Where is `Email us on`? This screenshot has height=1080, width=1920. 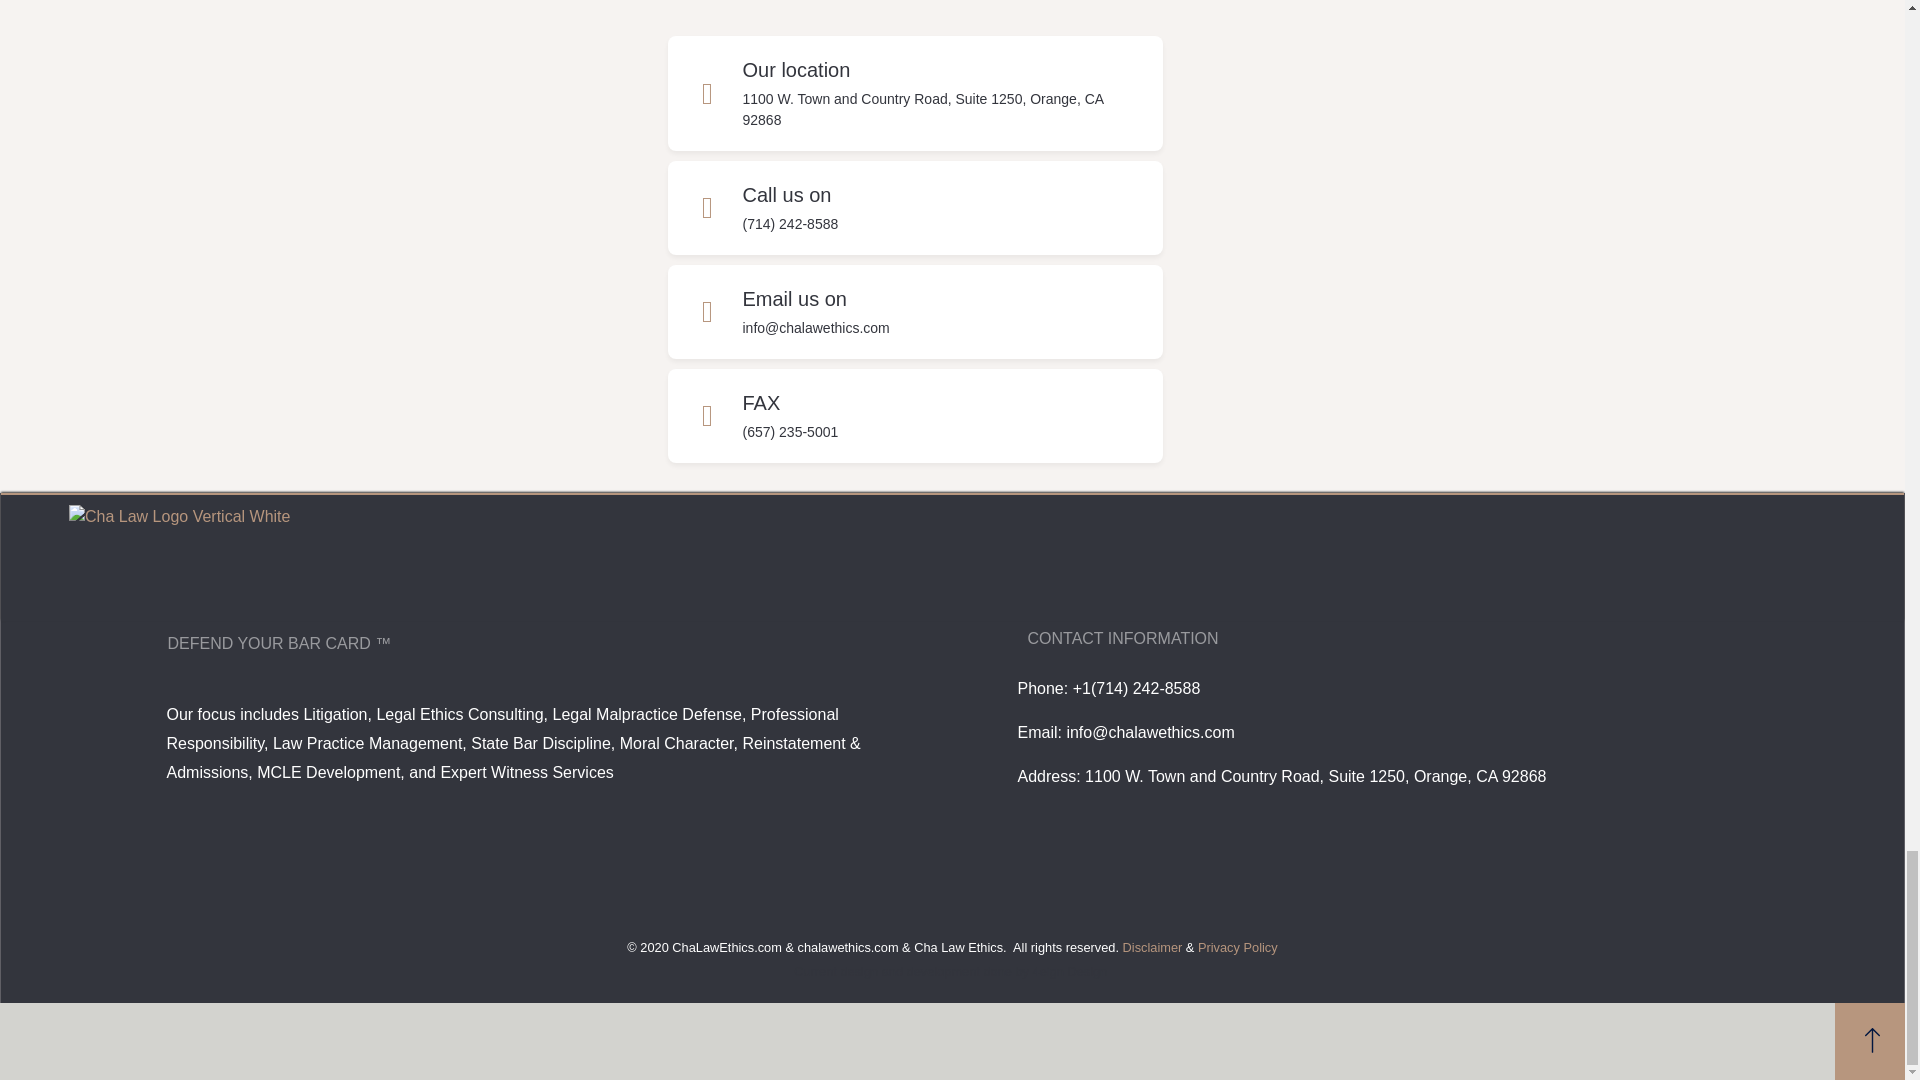
Email us on is located at coordinates (794, 298).